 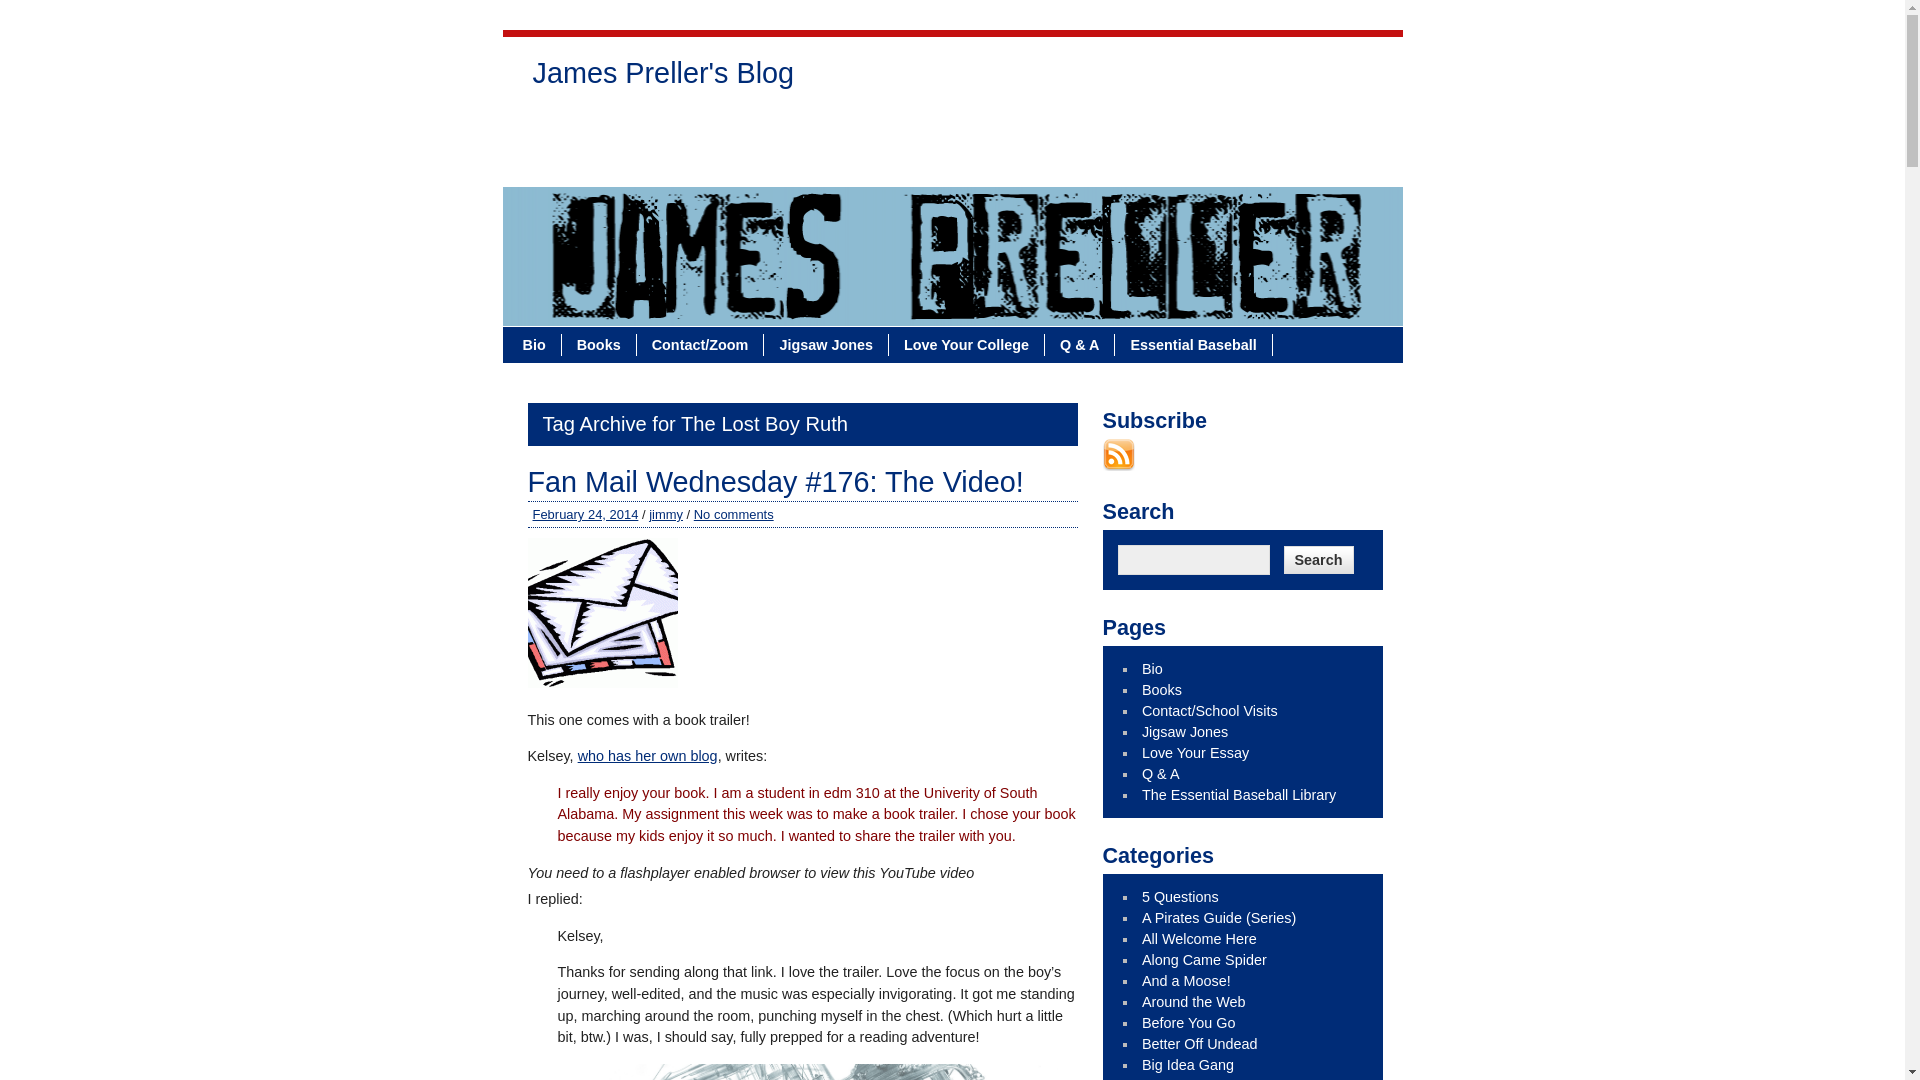 I want to click on Love Your Essay, so click(x=1032, y=128).